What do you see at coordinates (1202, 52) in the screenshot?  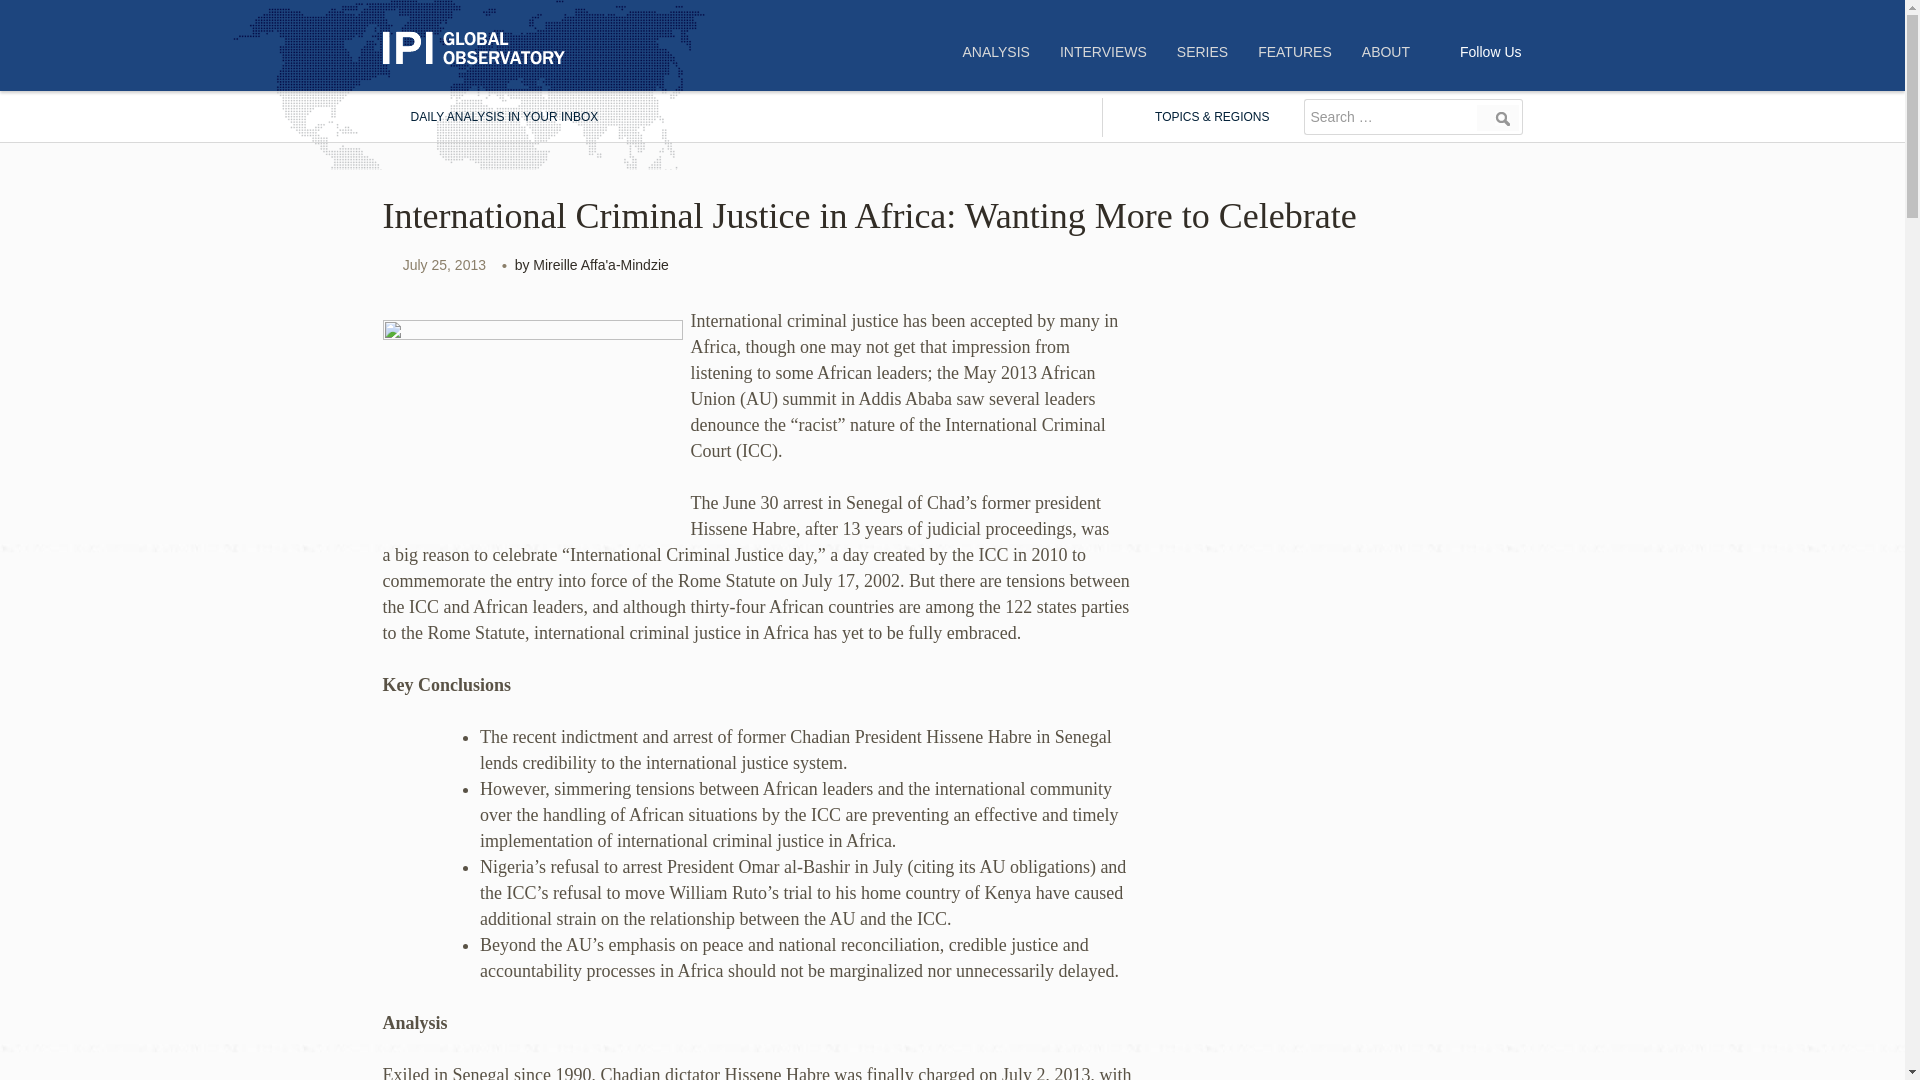 I see `SERIES` at bounding box center [1202, 52].